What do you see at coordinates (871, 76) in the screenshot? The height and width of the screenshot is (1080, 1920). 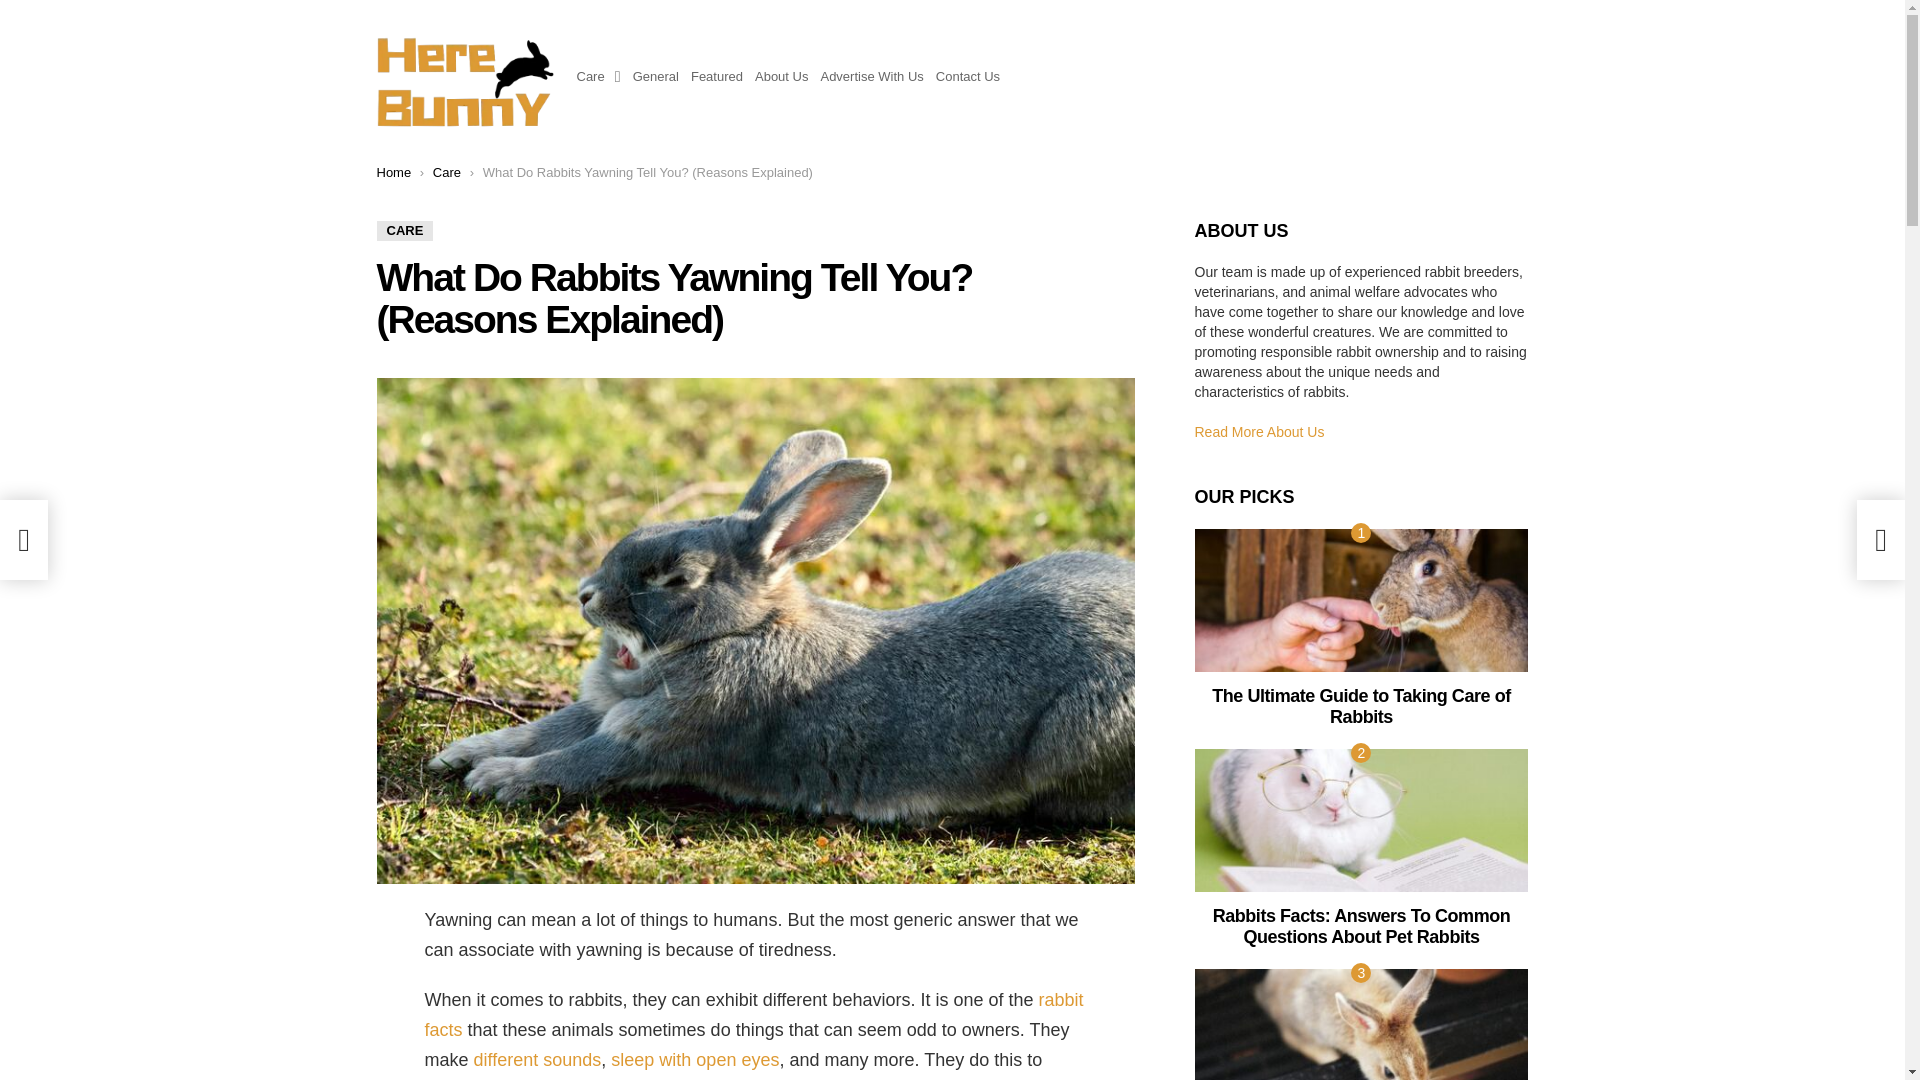 I see `Advertise With Us` at bounding box center [871, 76].